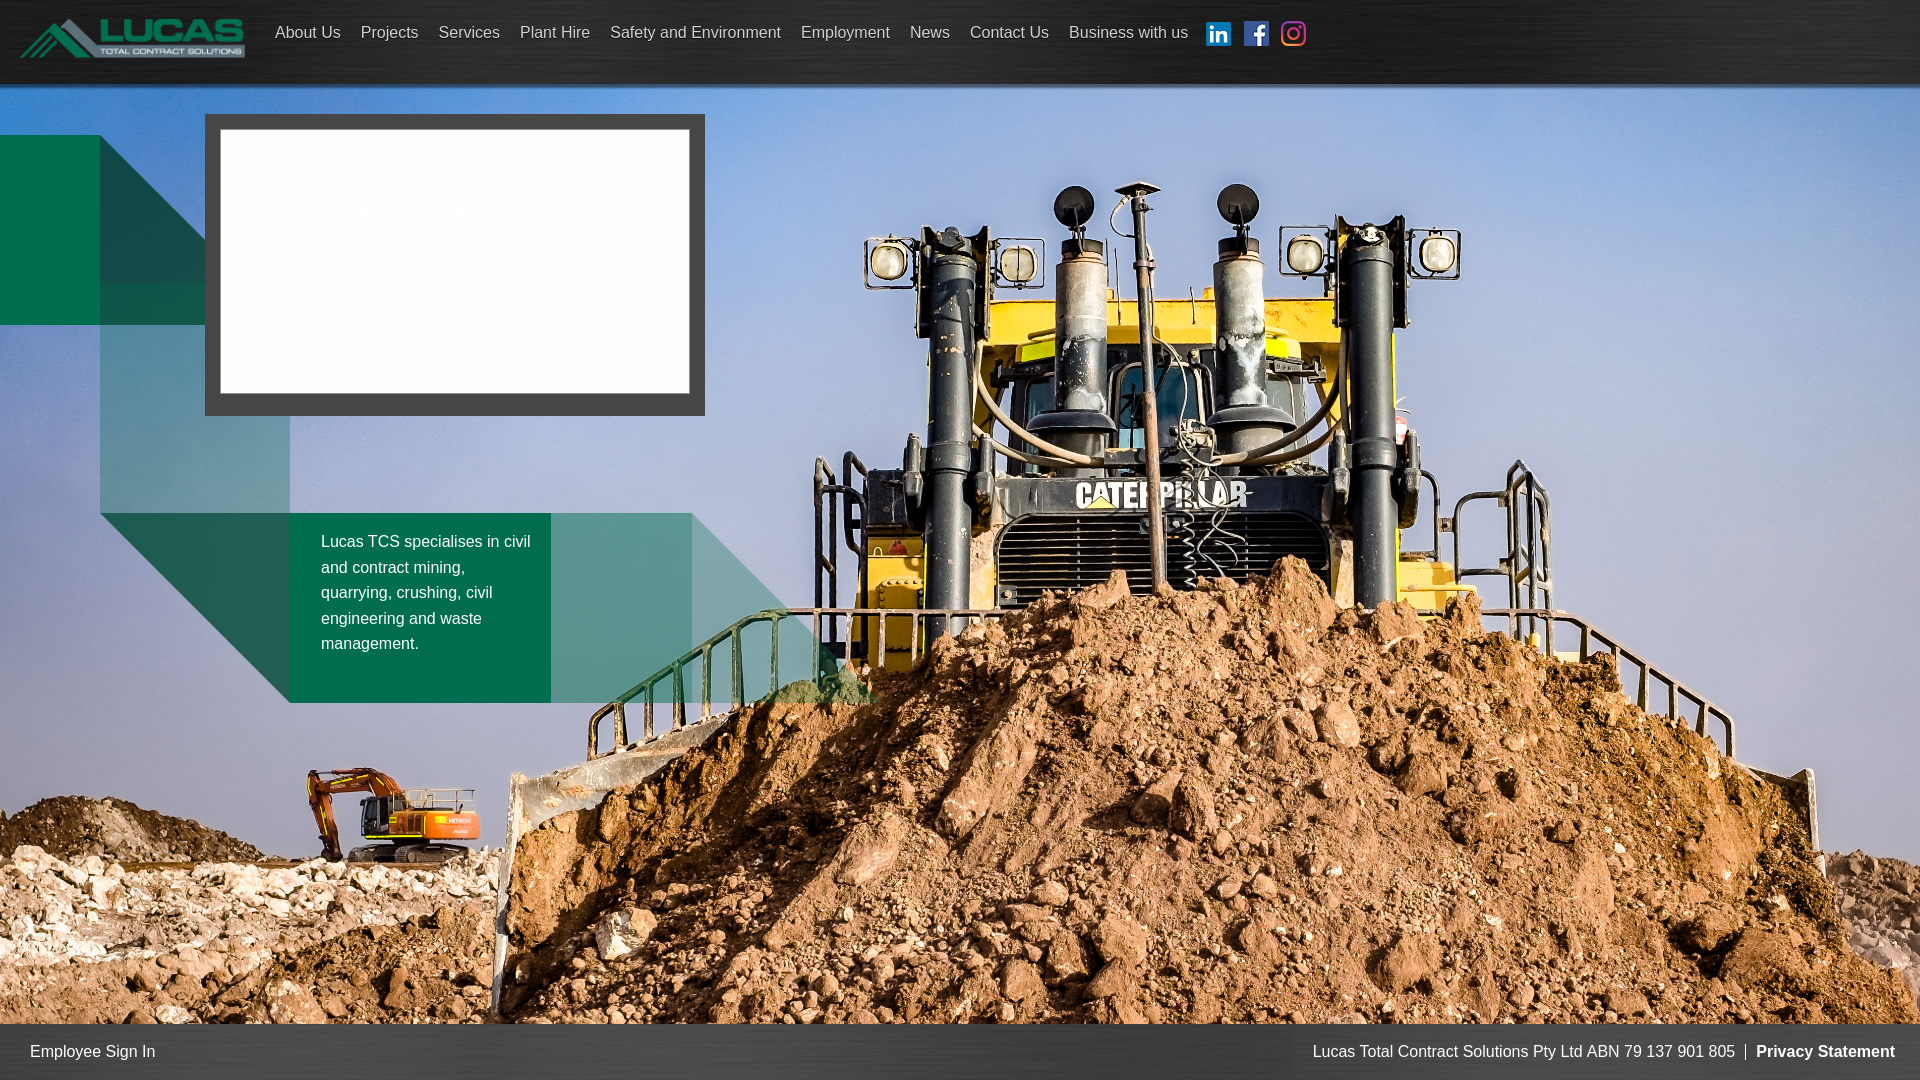  What do you see at coordinates (390, 32) in the screenshot?
I see `Projects` at bounding box center [390, 32].